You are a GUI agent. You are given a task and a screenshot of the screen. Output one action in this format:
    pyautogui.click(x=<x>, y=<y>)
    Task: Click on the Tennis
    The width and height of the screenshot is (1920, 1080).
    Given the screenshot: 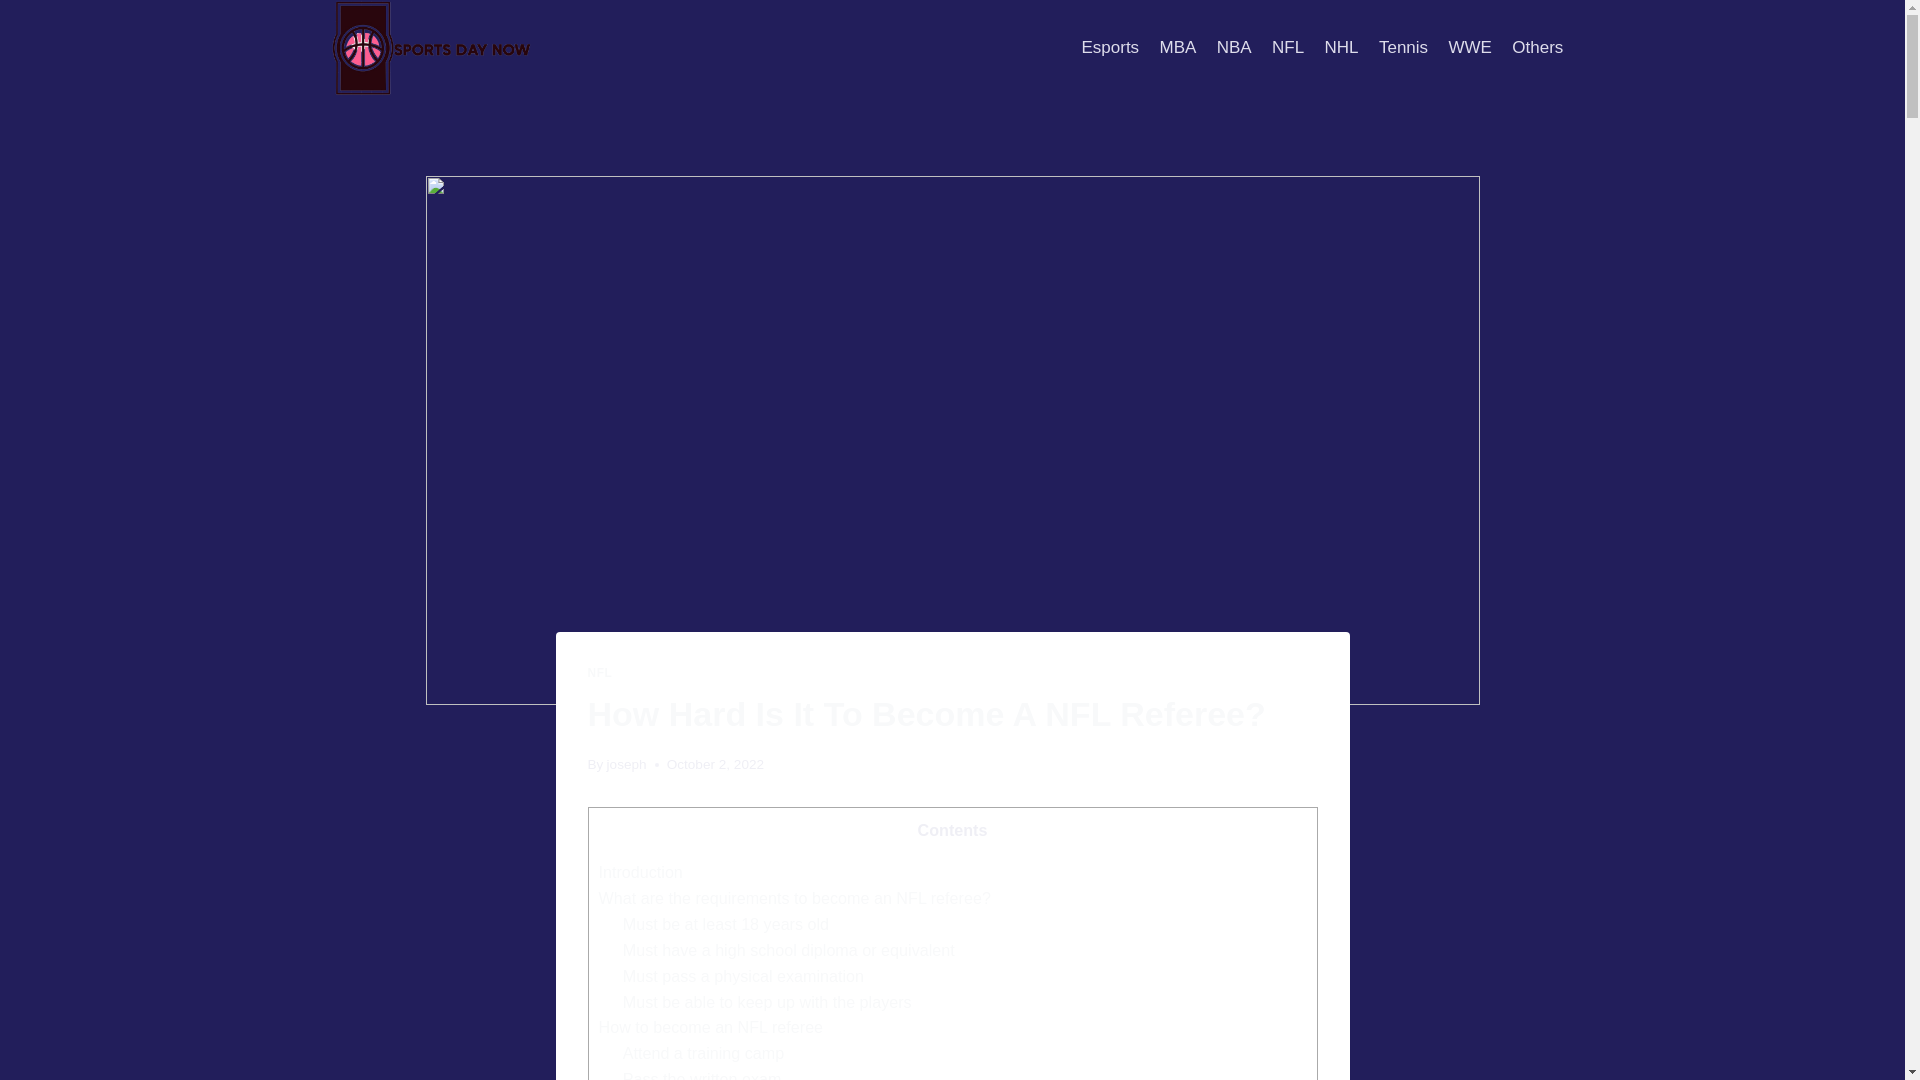 What is the action you would take?
    pyautogui.click(x=1403, y=48)
    